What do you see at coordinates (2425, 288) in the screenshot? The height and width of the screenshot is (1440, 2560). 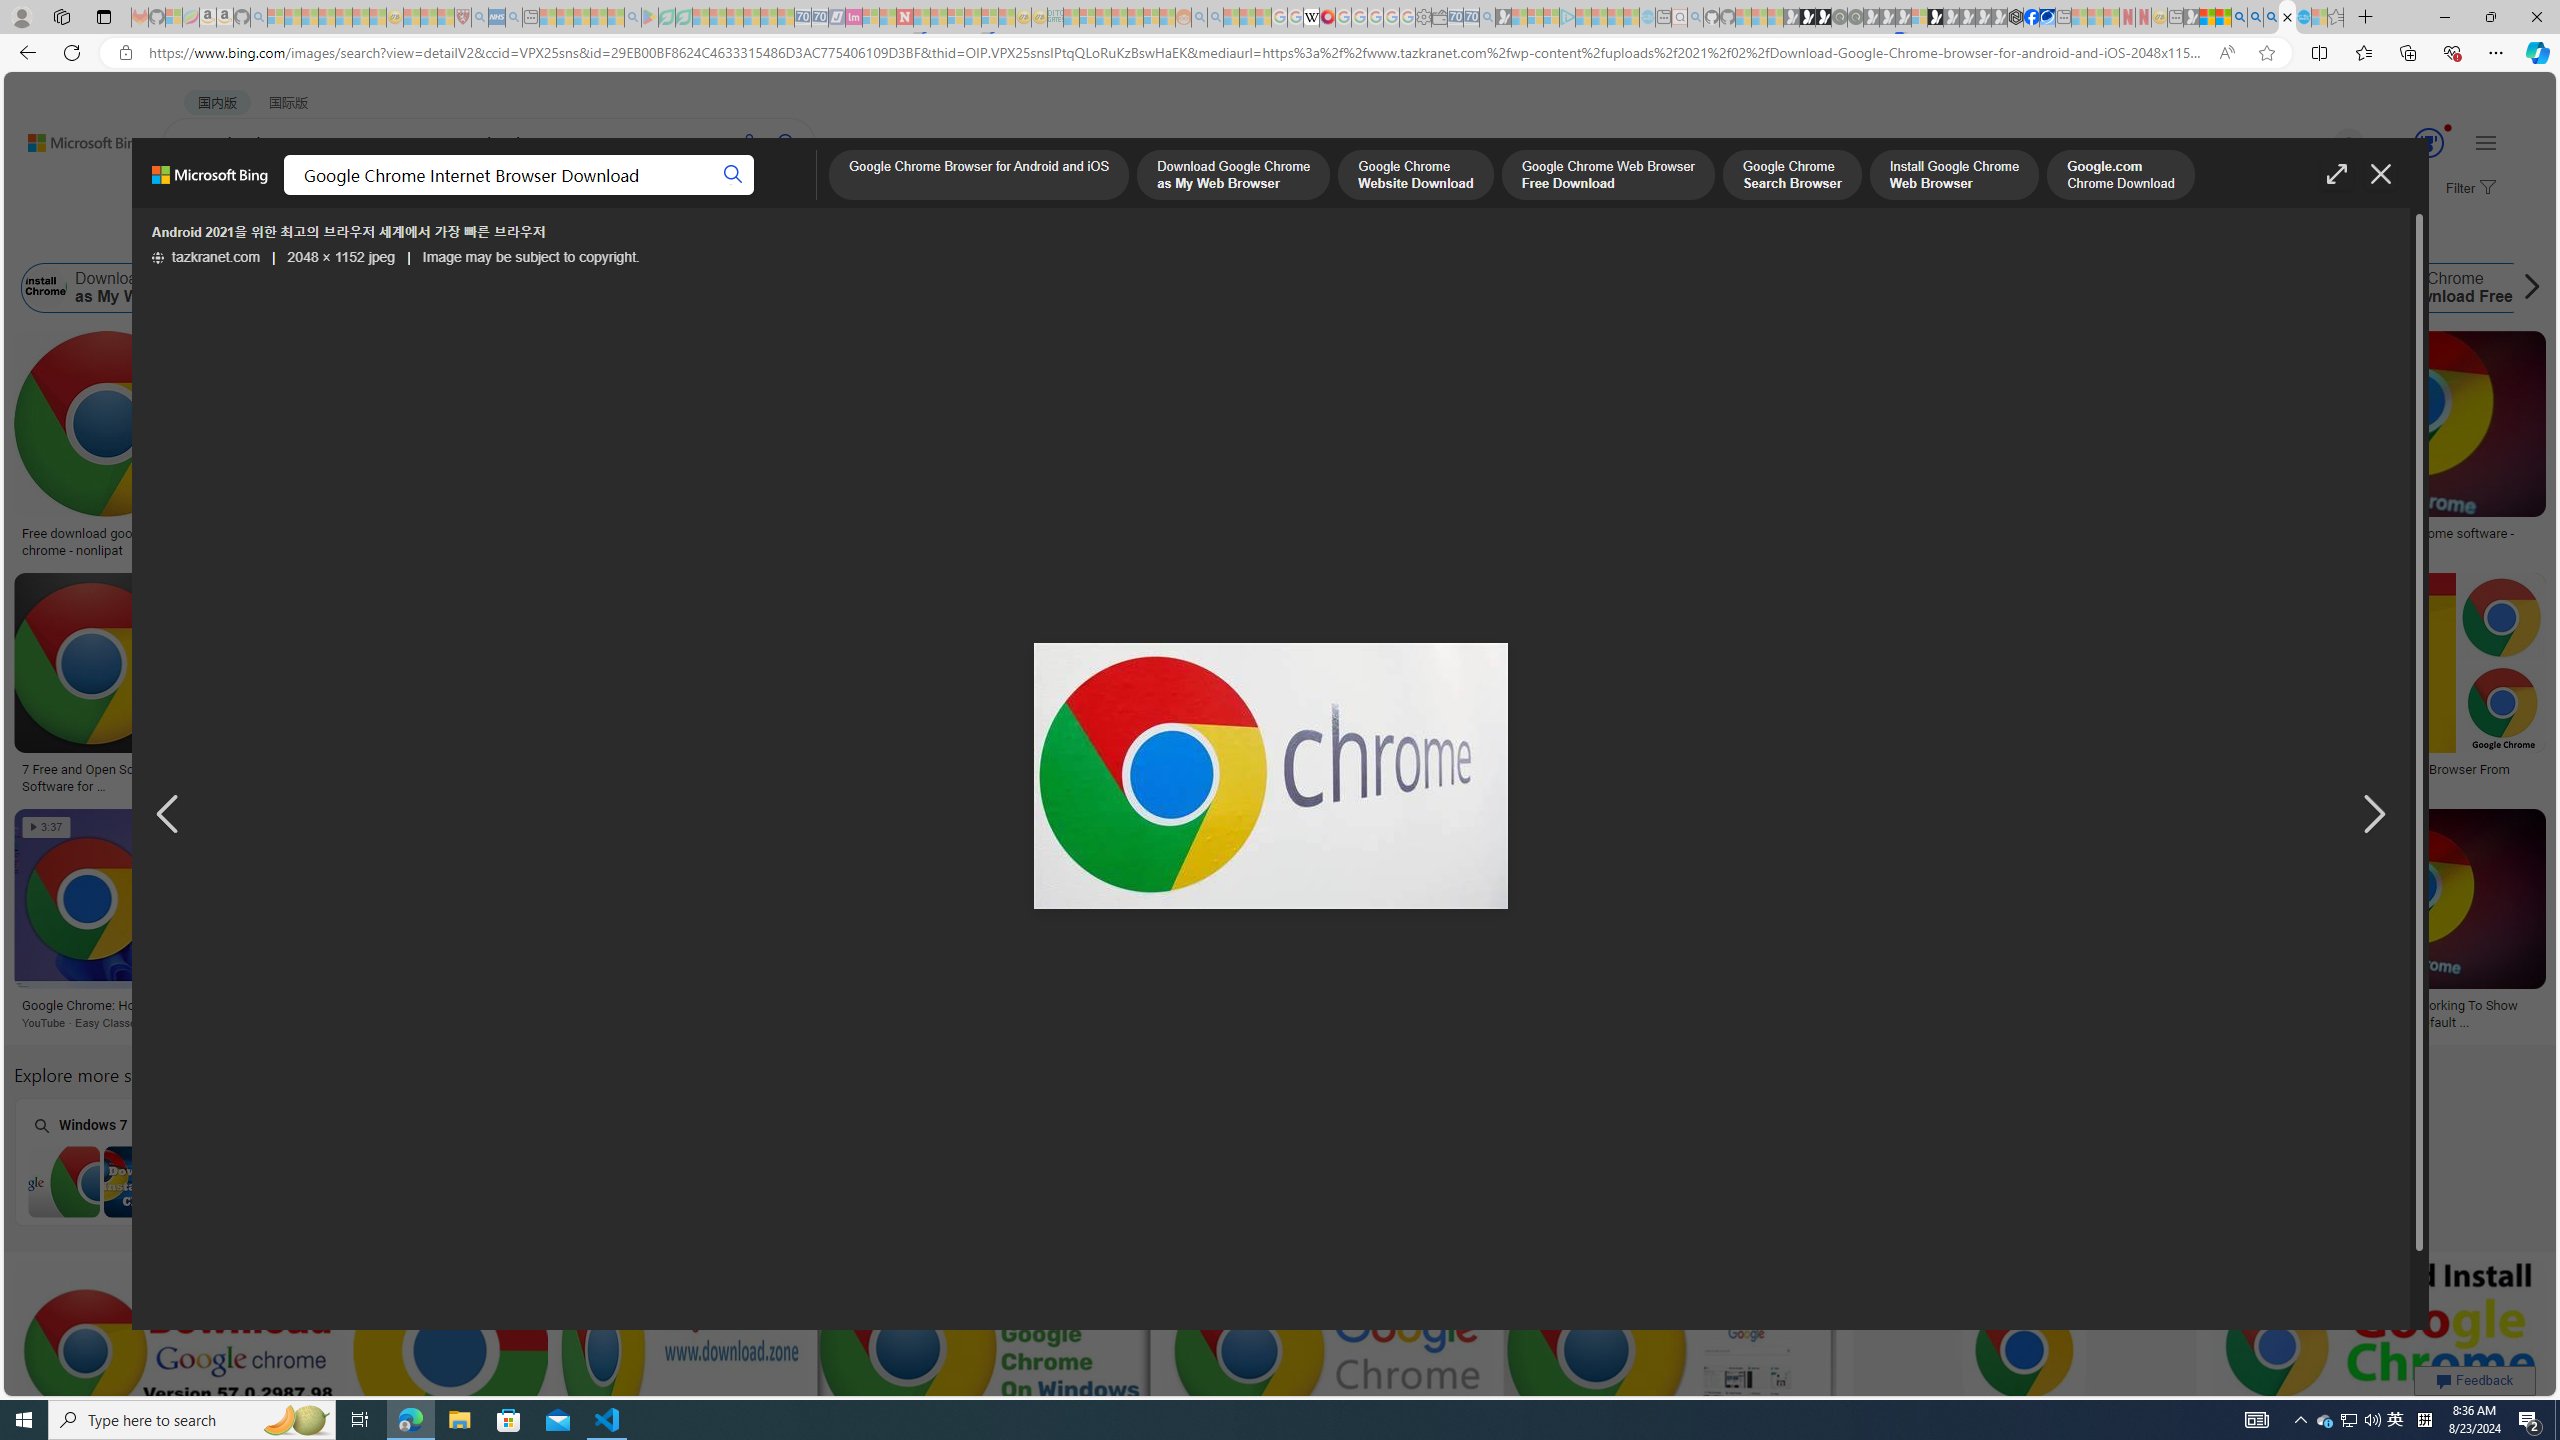 I see `Google Chrome UK Download Free` at bounding box center [2425, 288].